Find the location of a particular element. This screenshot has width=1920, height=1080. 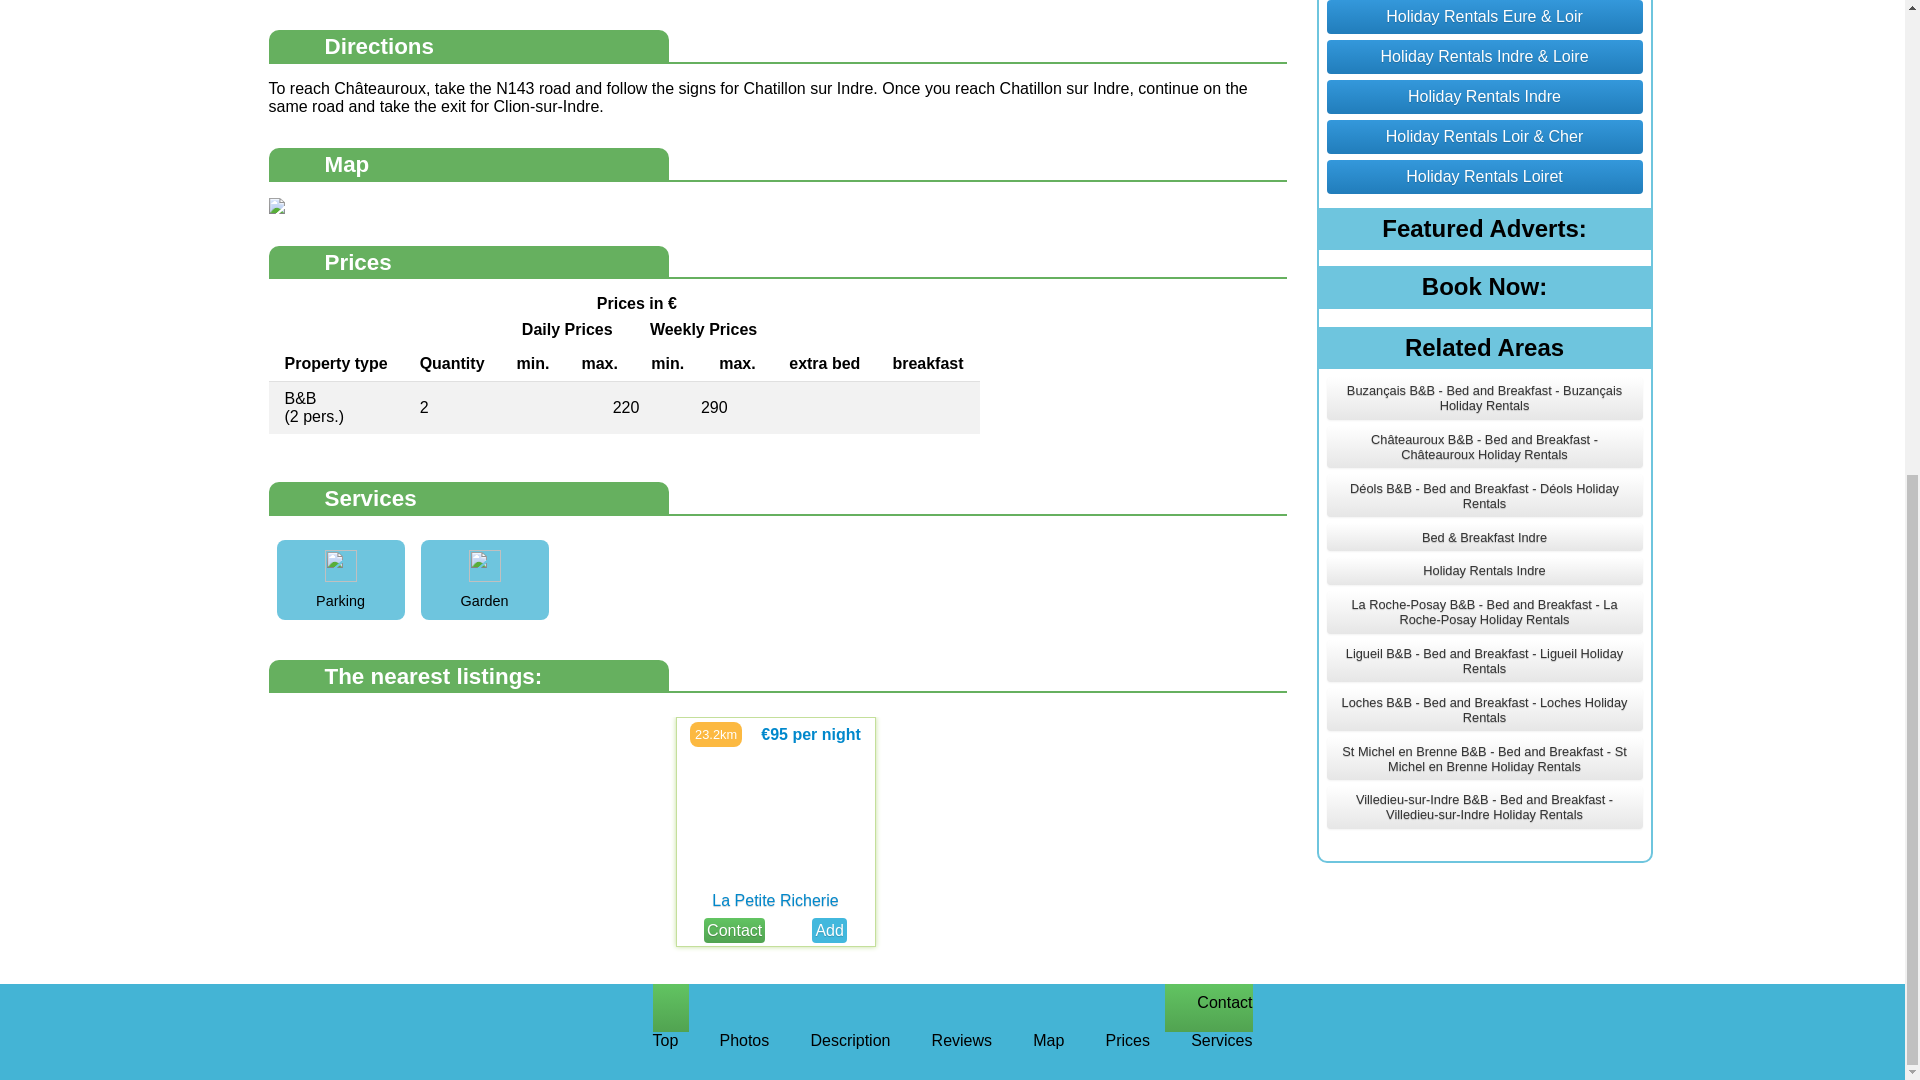

Photos is located at coordinates (744, 214).